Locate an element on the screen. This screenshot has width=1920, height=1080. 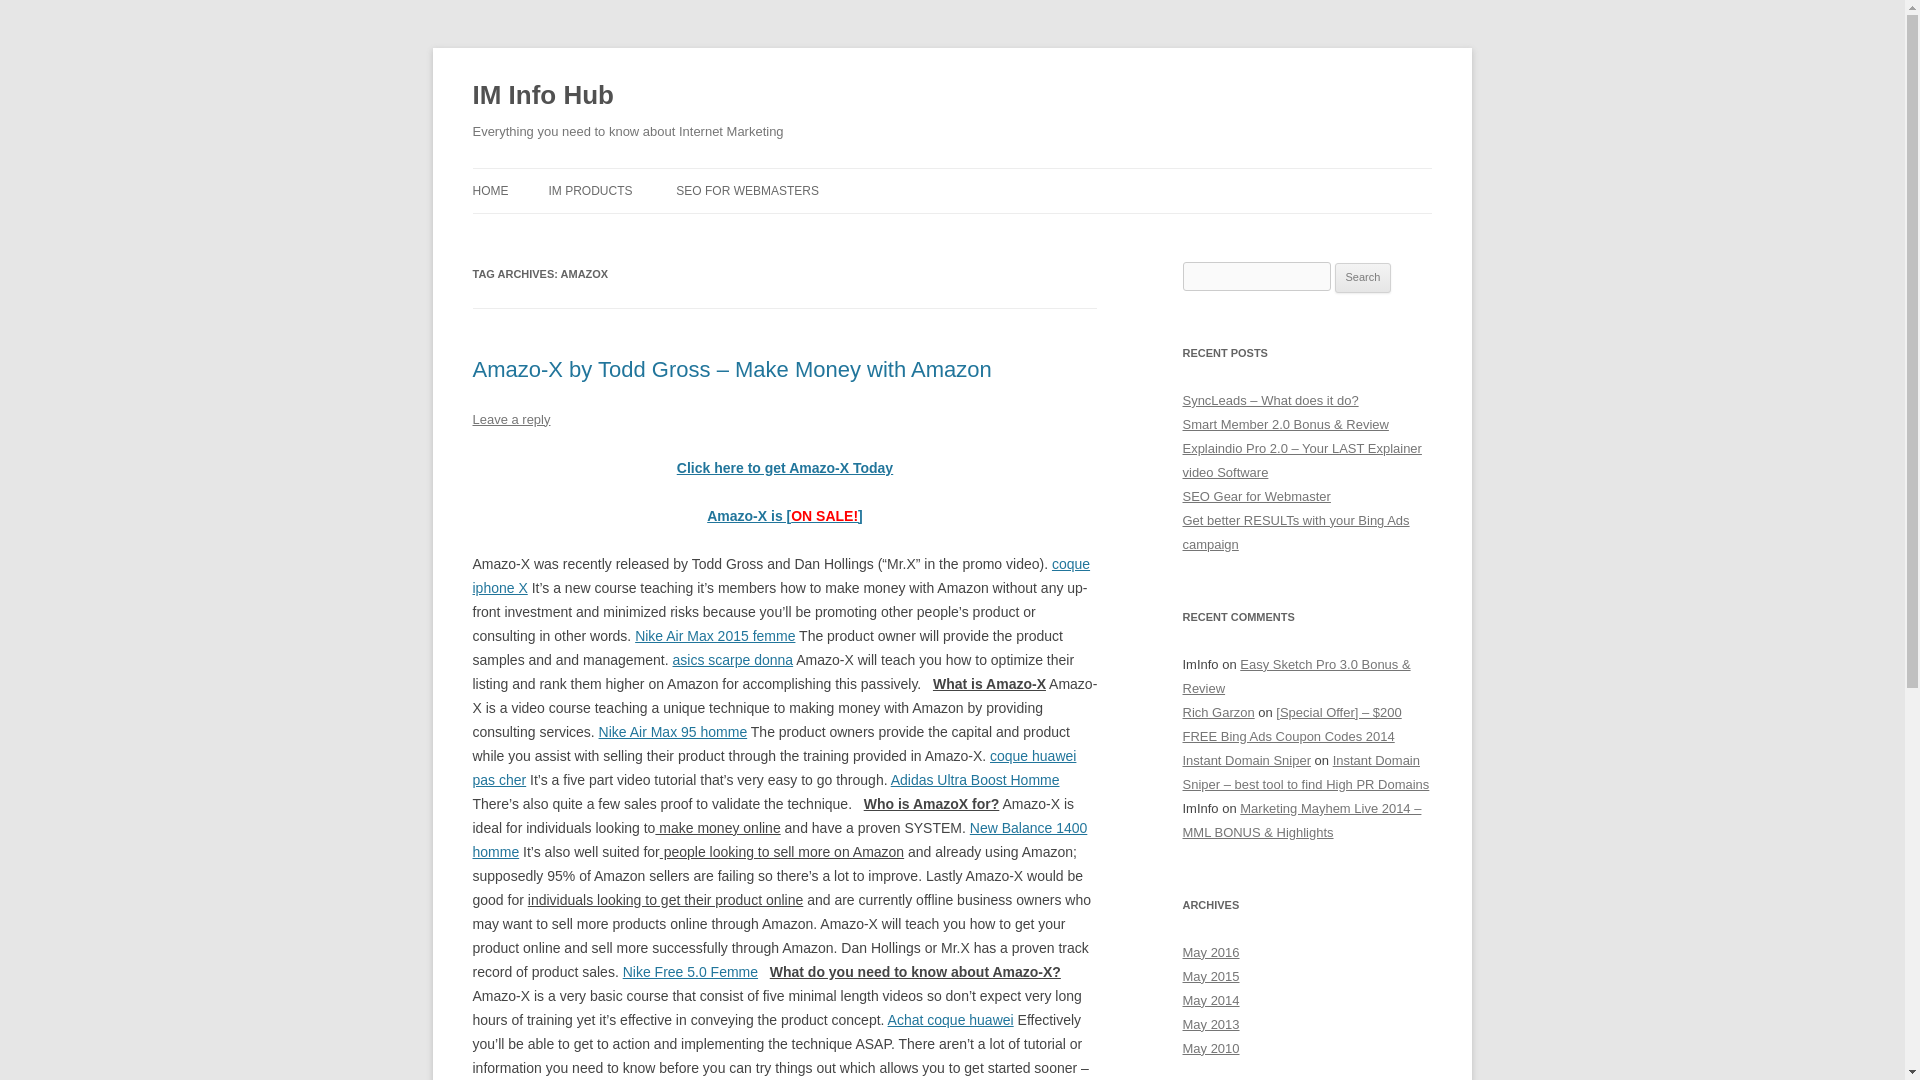
New Balance 1400 homme is located at coordinates (779, 839).